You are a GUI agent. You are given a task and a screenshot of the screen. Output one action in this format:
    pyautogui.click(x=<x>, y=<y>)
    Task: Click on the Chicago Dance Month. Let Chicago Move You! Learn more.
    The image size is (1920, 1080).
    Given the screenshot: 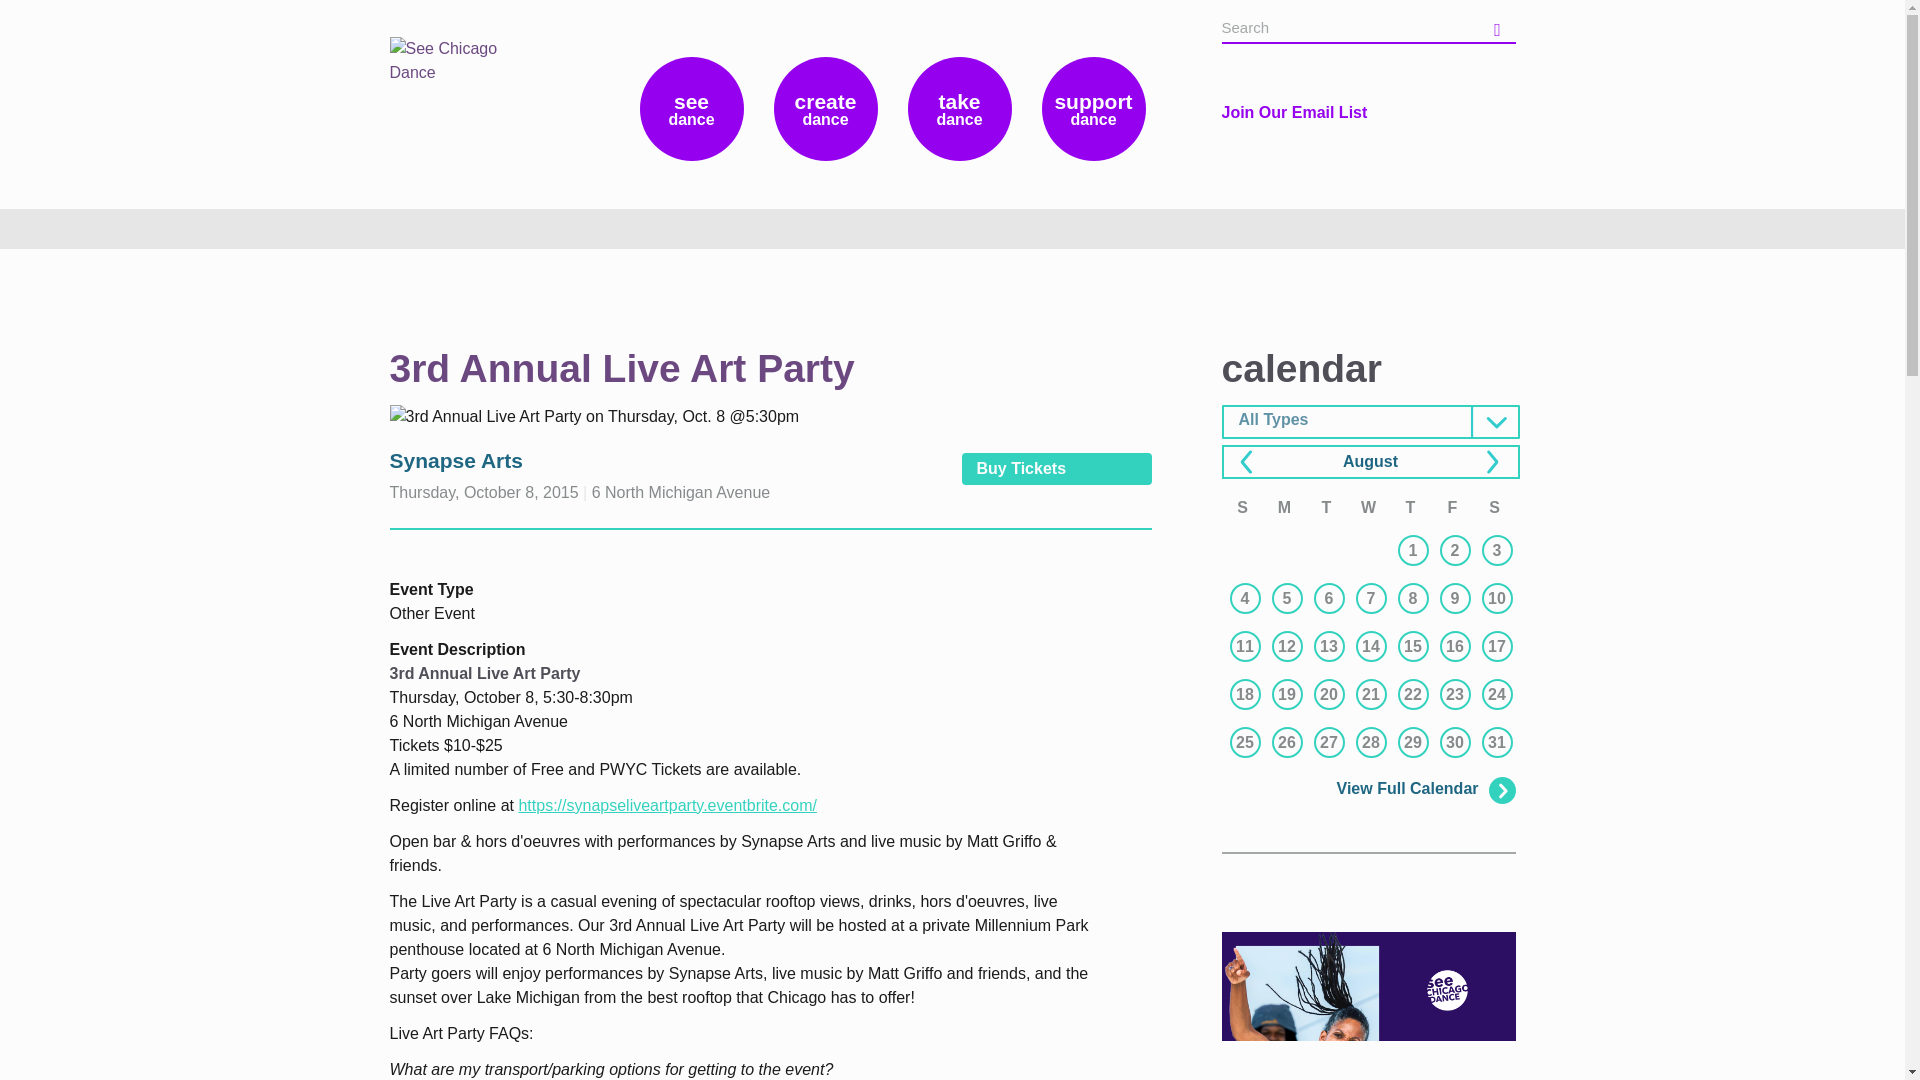 What is the action you would take?
    pyautogui.click(x=1368, y=1006)
    